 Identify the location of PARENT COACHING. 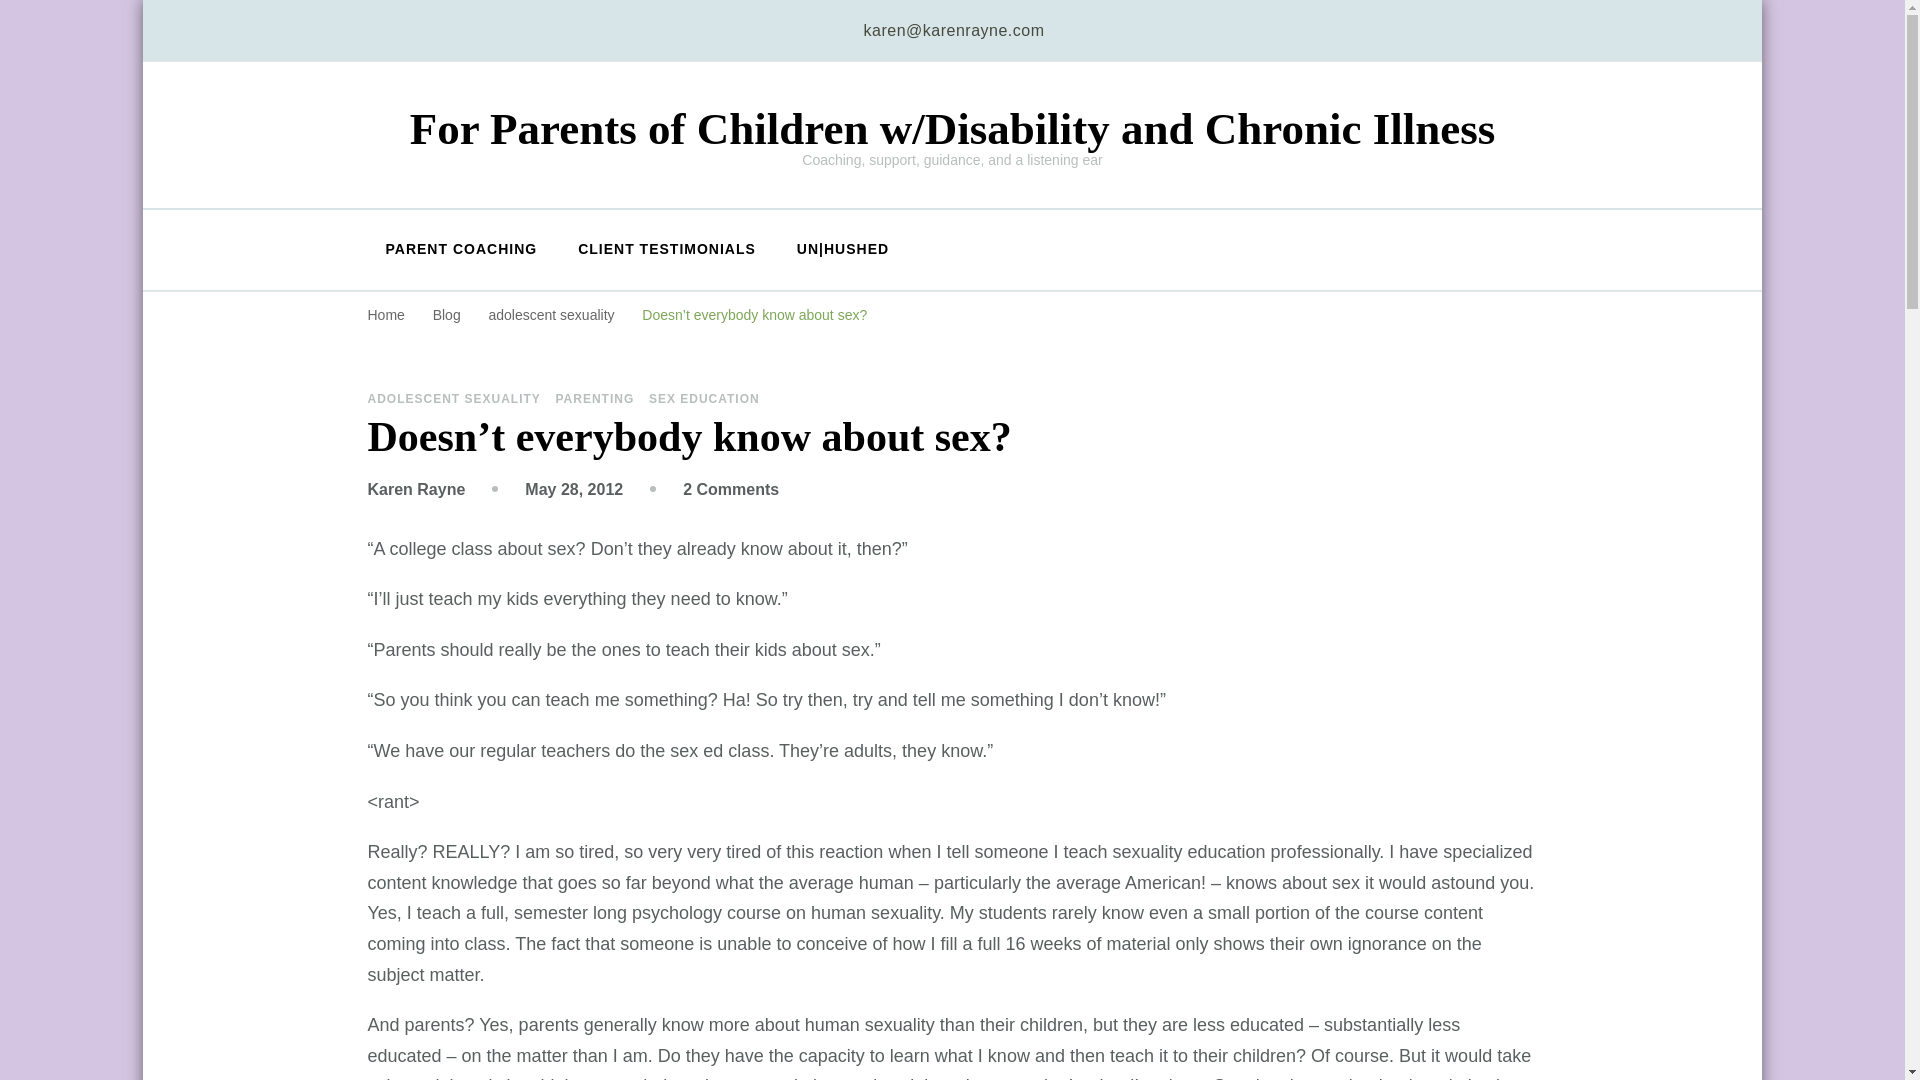
(462, 250).